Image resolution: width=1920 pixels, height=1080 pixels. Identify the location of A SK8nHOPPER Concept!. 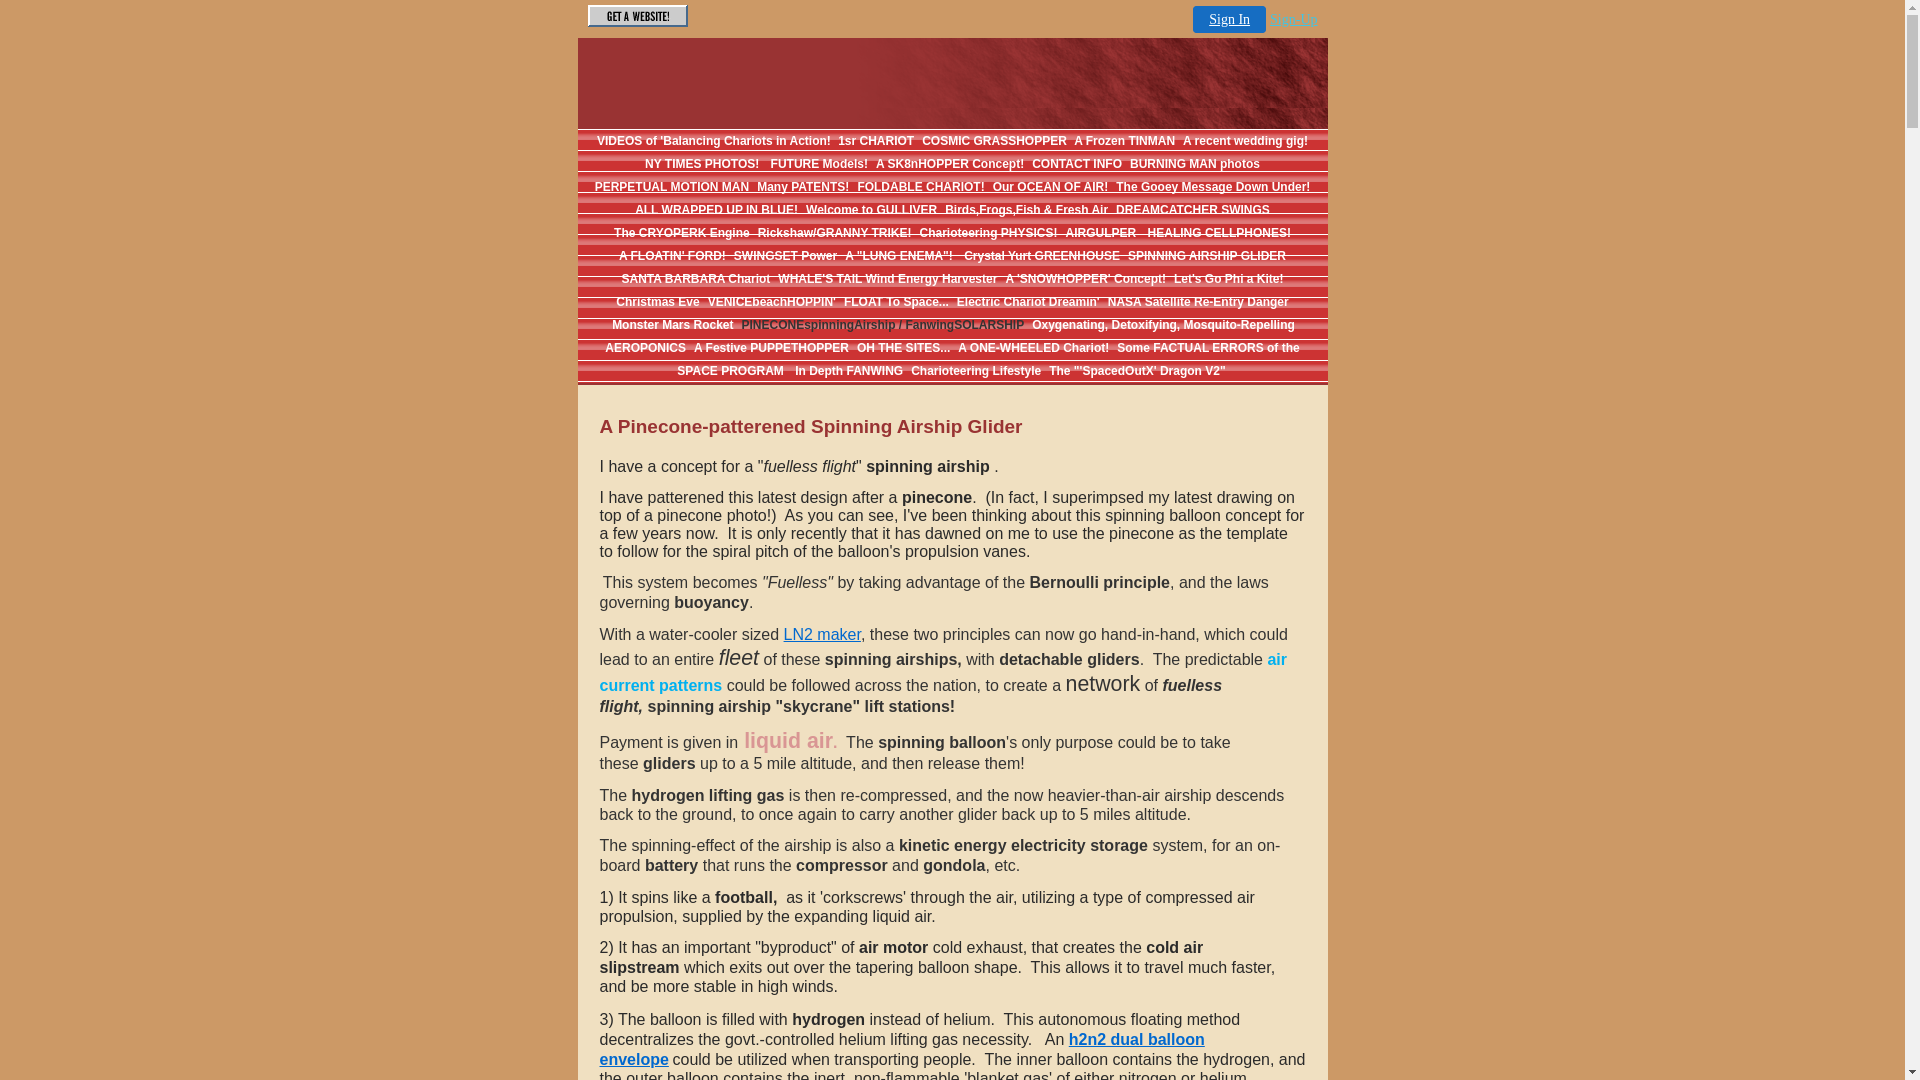
(950, 164).